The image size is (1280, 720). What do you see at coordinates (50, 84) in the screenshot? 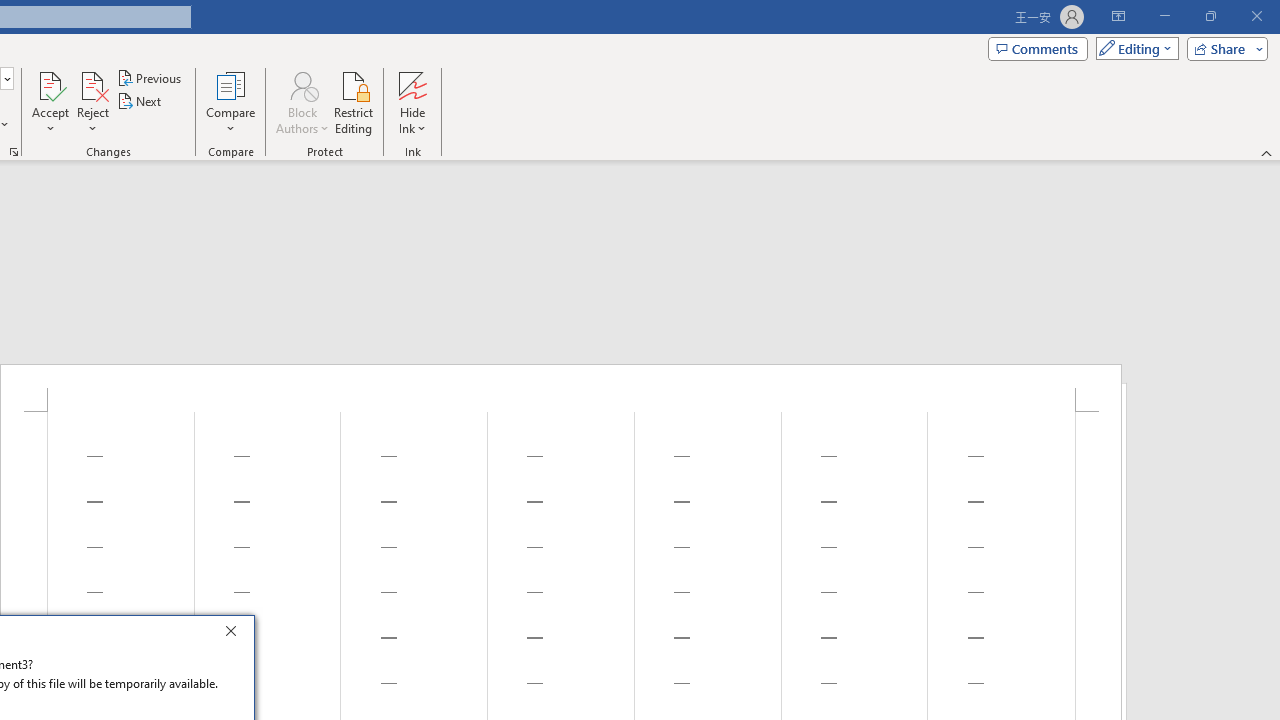
I see `Accept and Move to Next` at bounding box center [50, 84].